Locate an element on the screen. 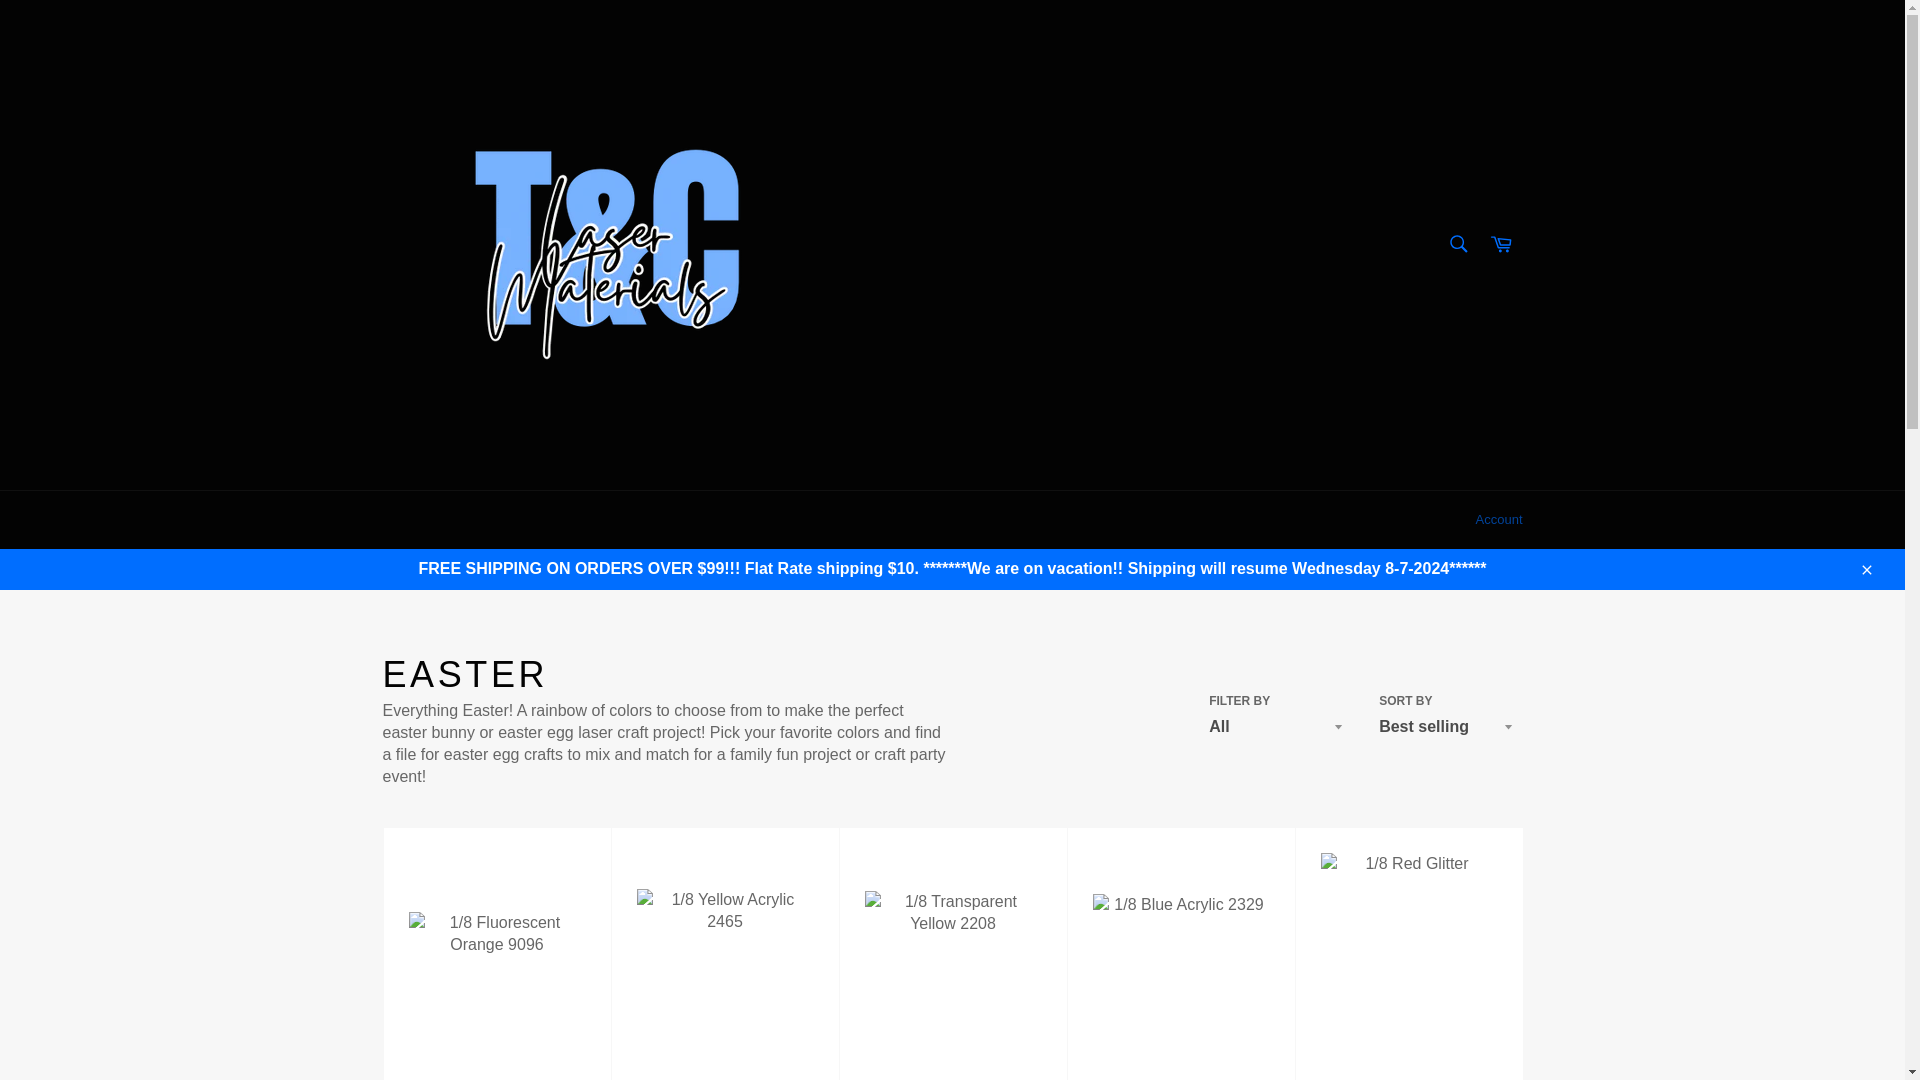  Search is located at coordinates (1457, 242).